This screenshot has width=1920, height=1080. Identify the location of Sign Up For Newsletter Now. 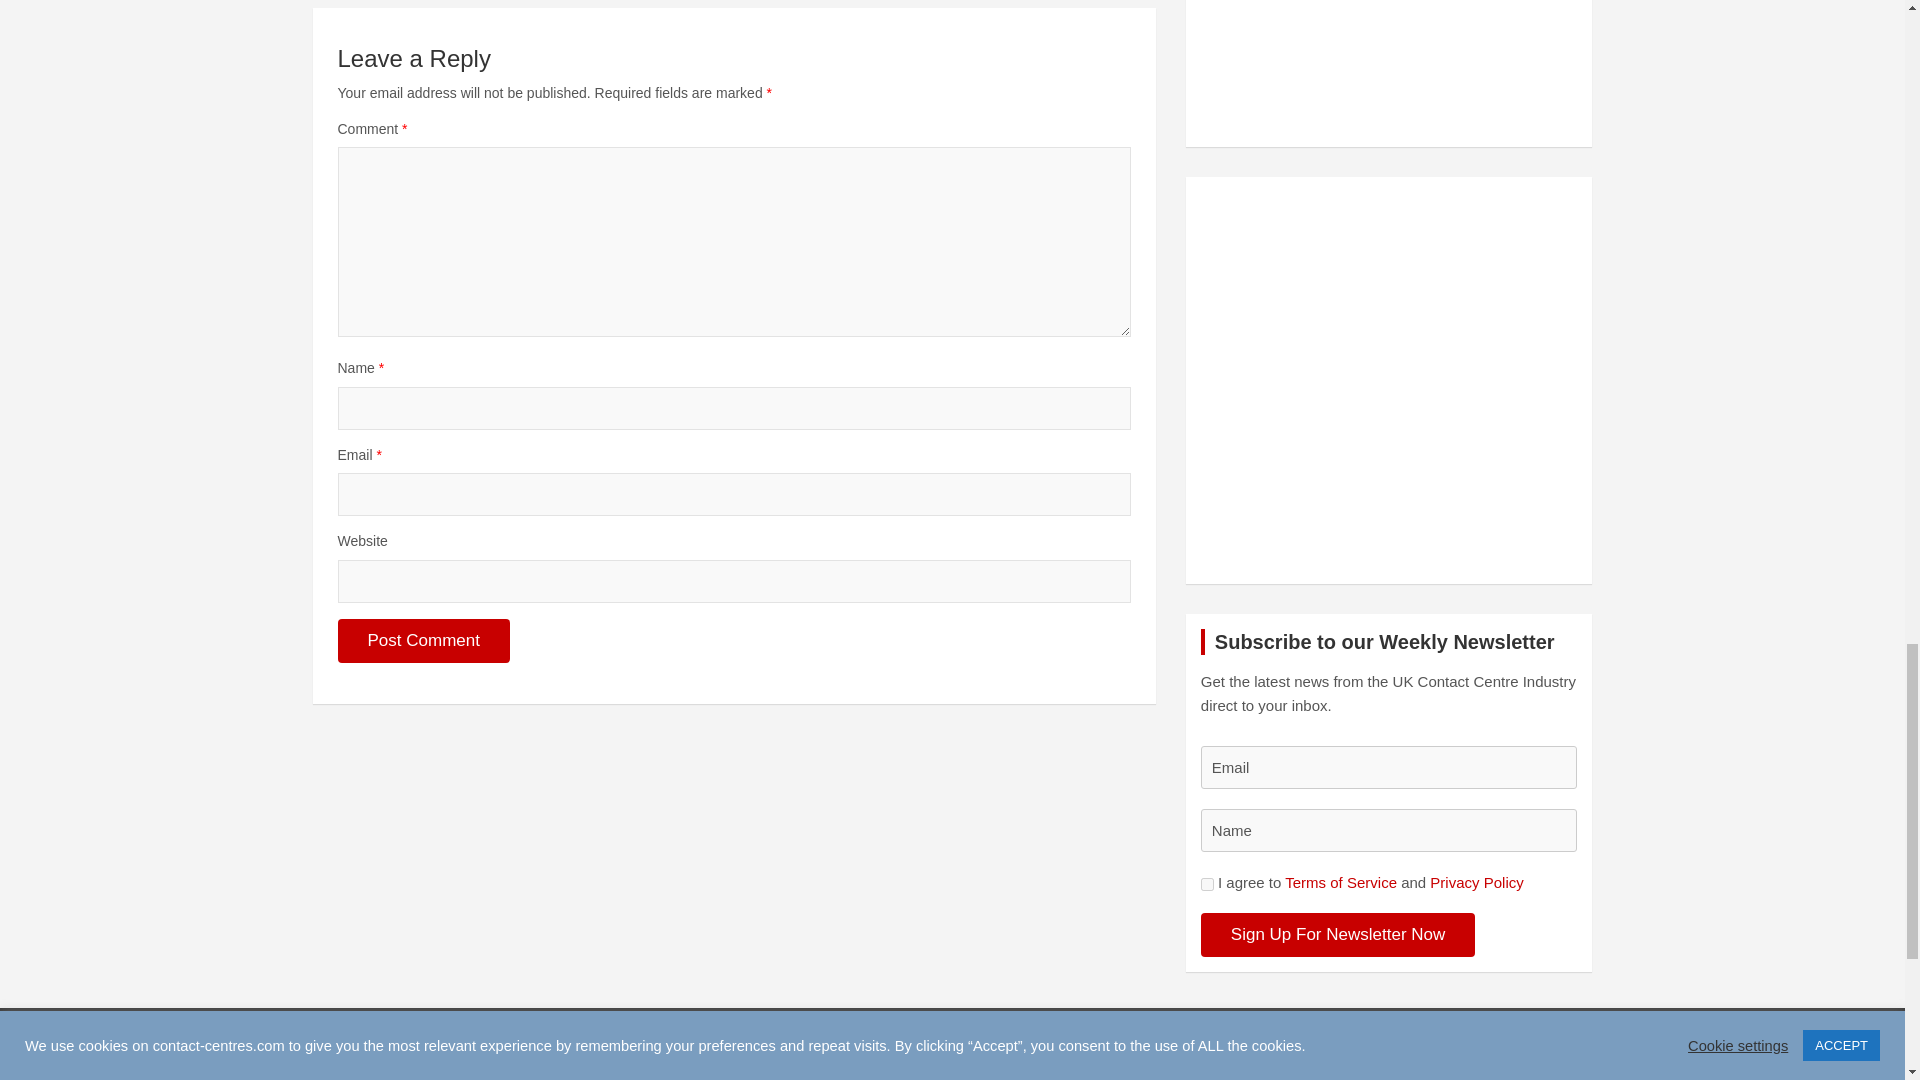
(1338, 934).